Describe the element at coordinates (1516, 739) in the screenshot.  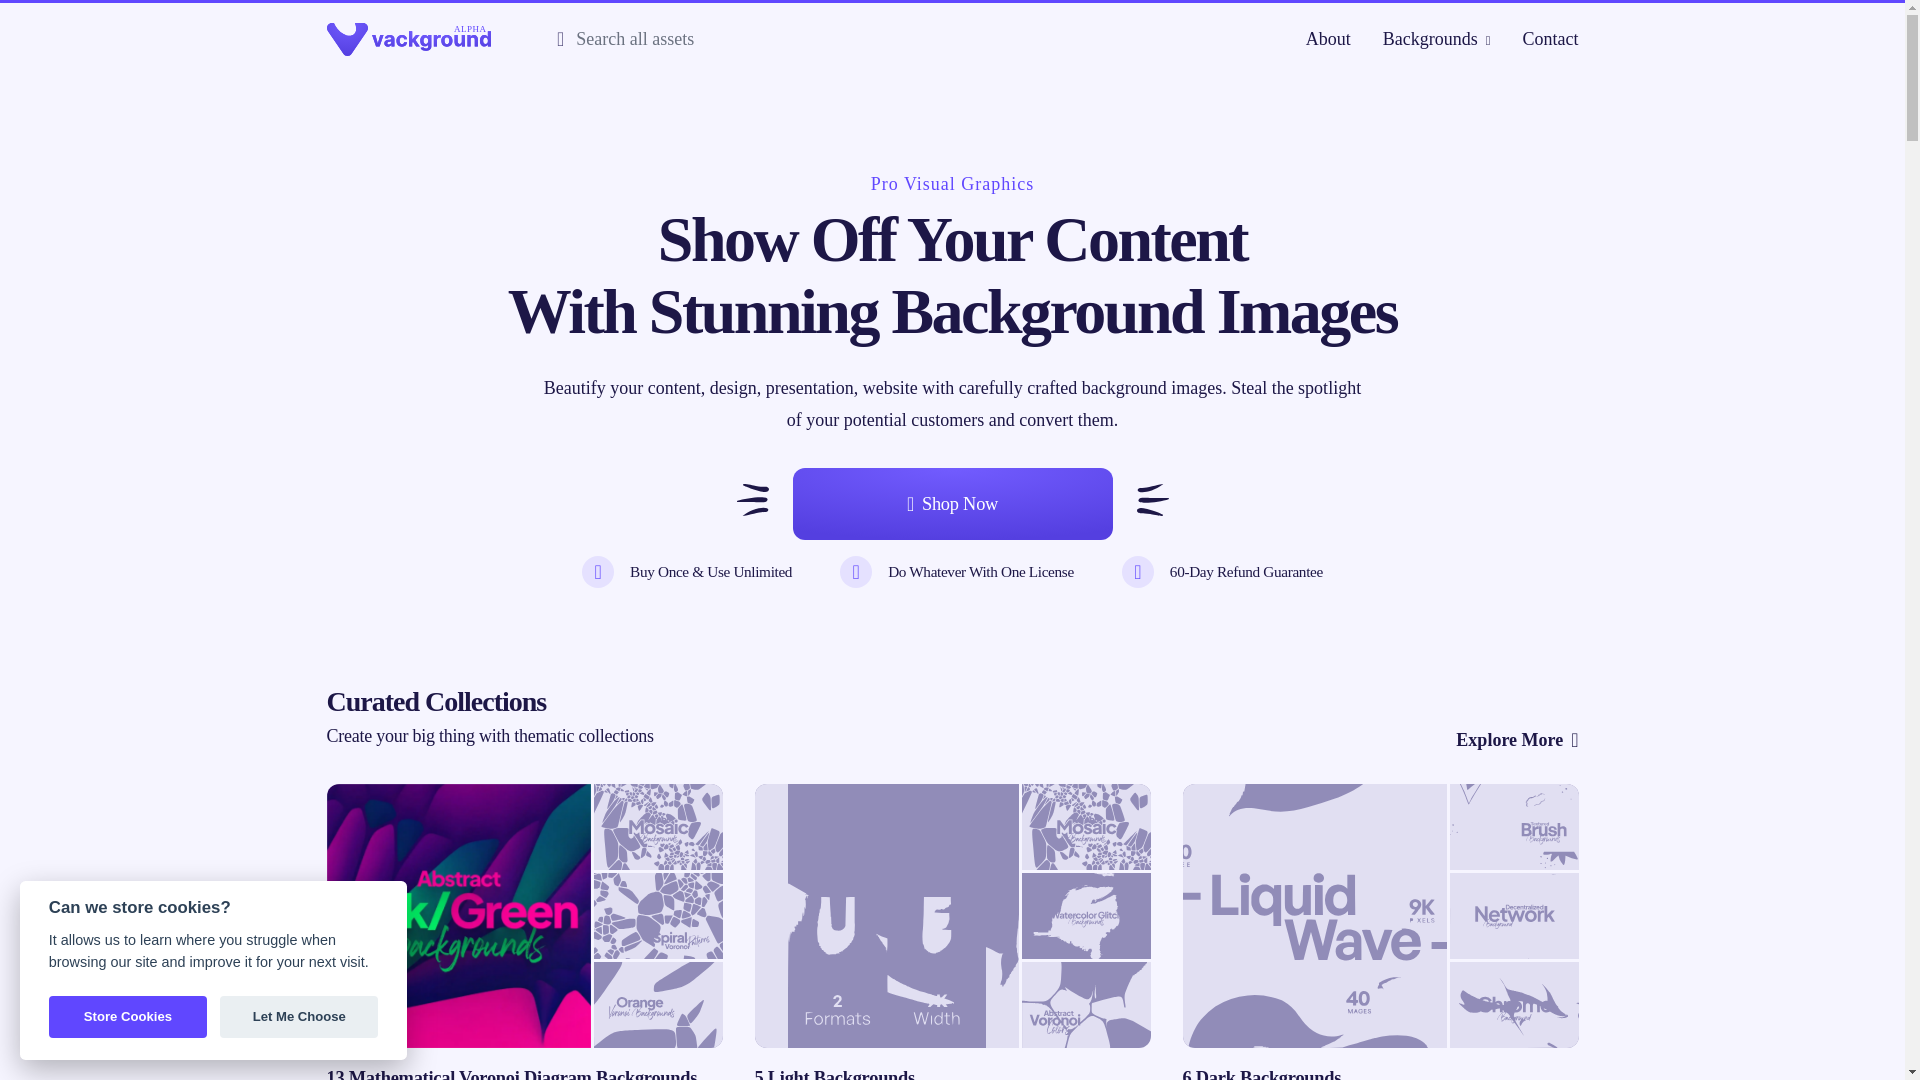
I see `Explore More` at that location.